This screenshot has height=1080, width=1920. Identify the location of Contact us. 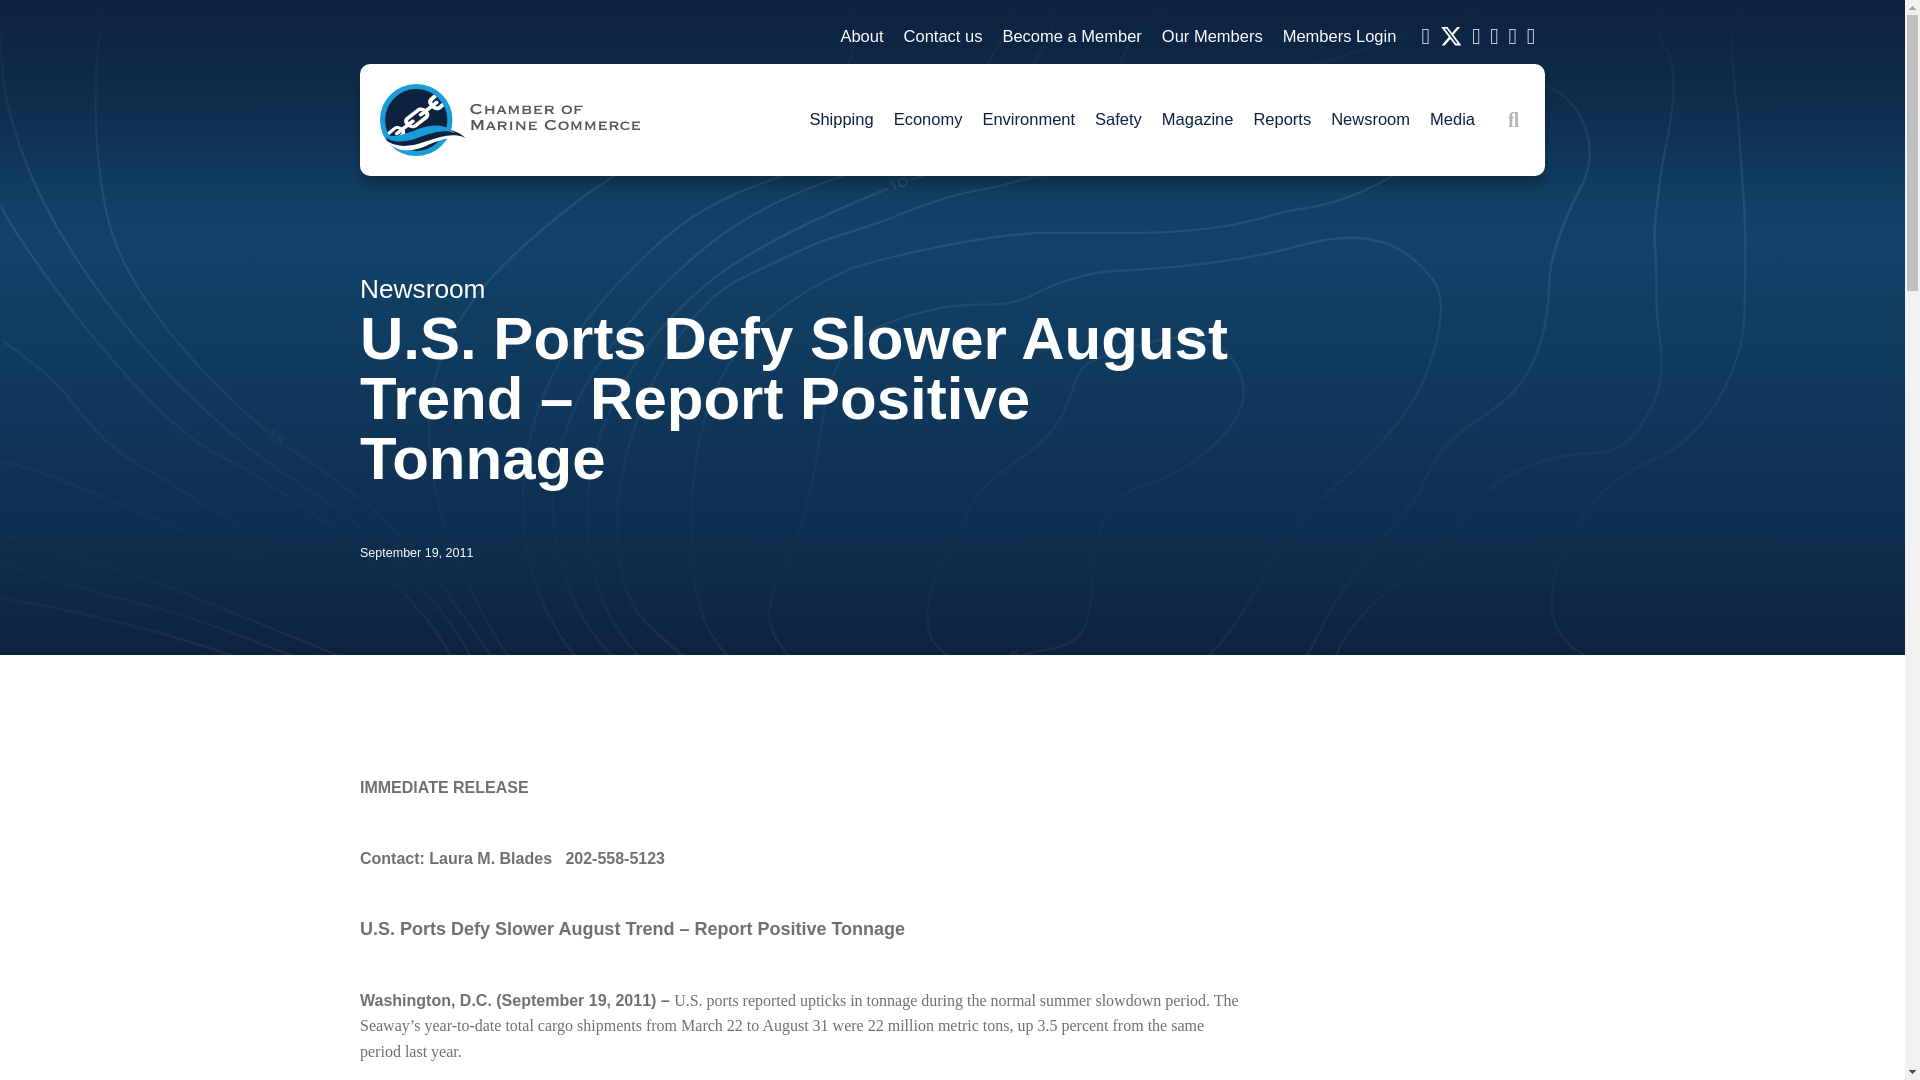
(943, 37).